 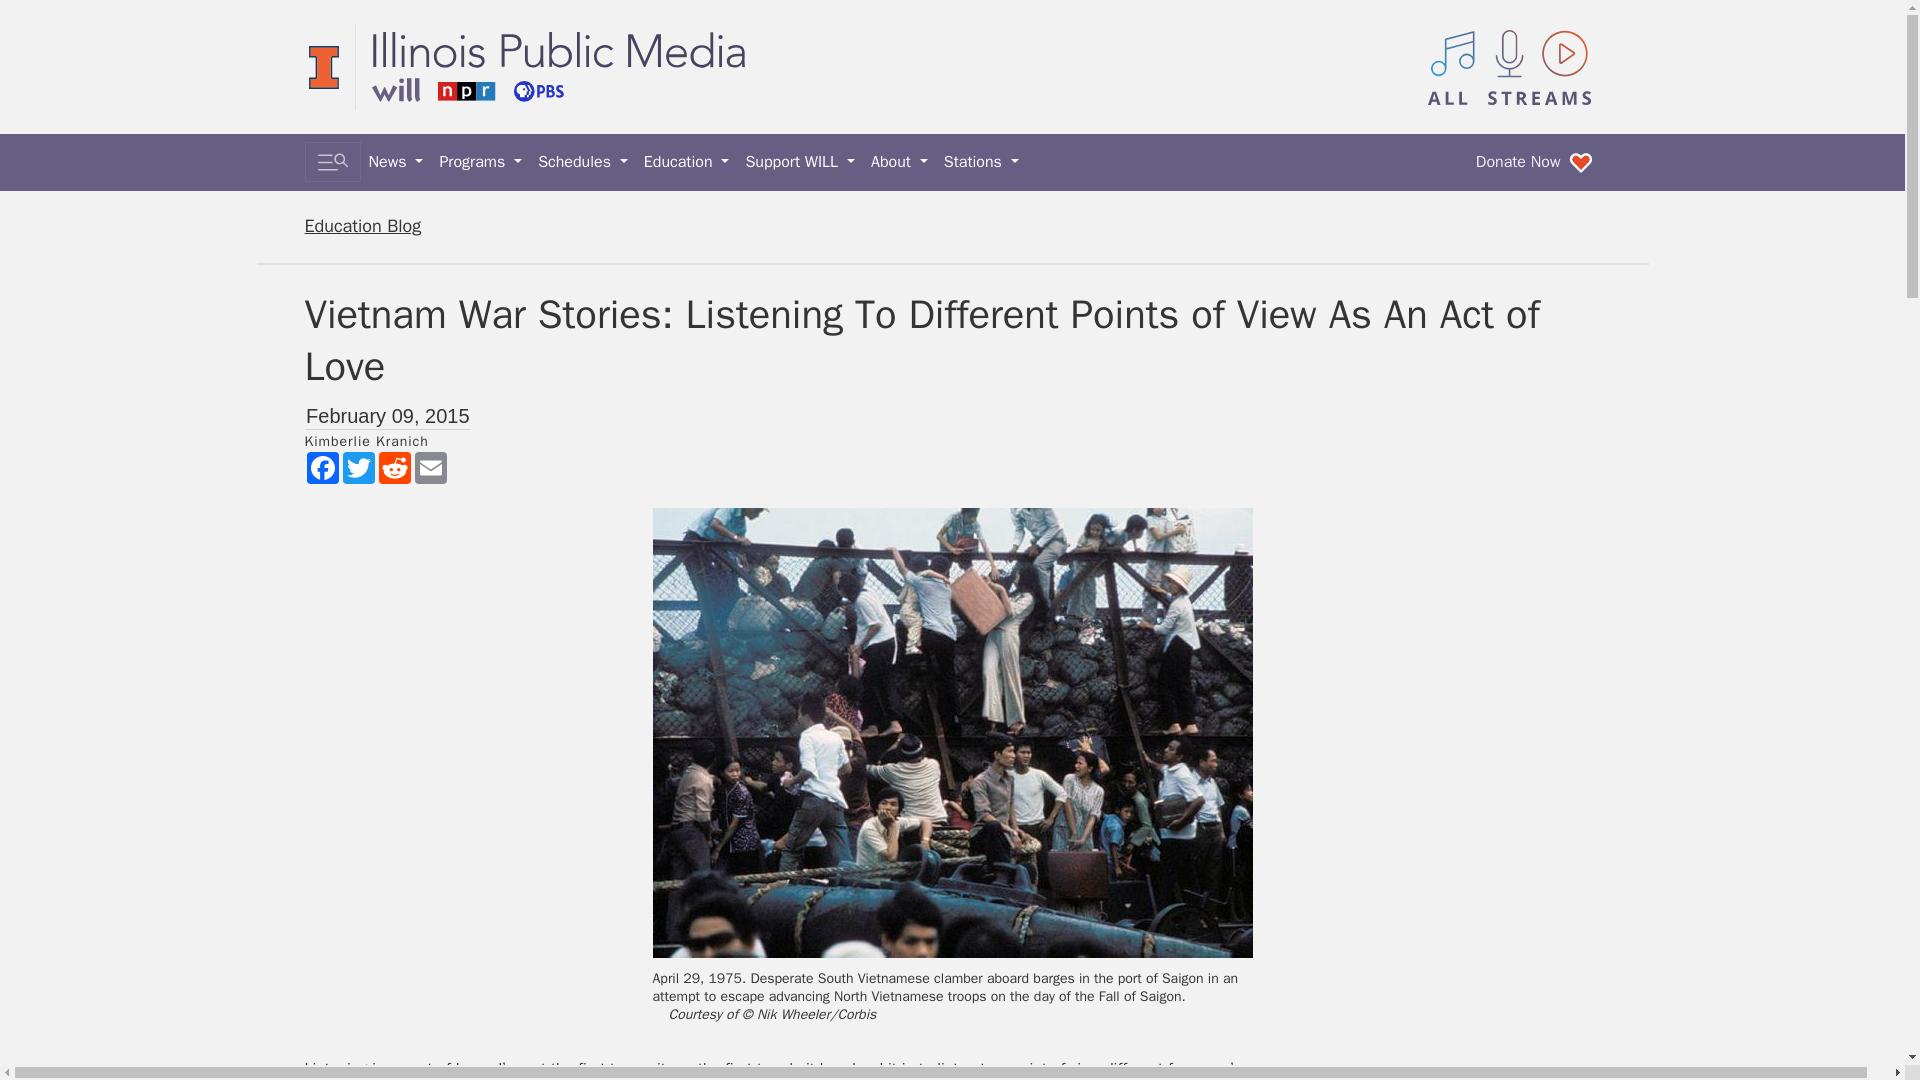 I want to click on Programs, so click(x=480, y=162).